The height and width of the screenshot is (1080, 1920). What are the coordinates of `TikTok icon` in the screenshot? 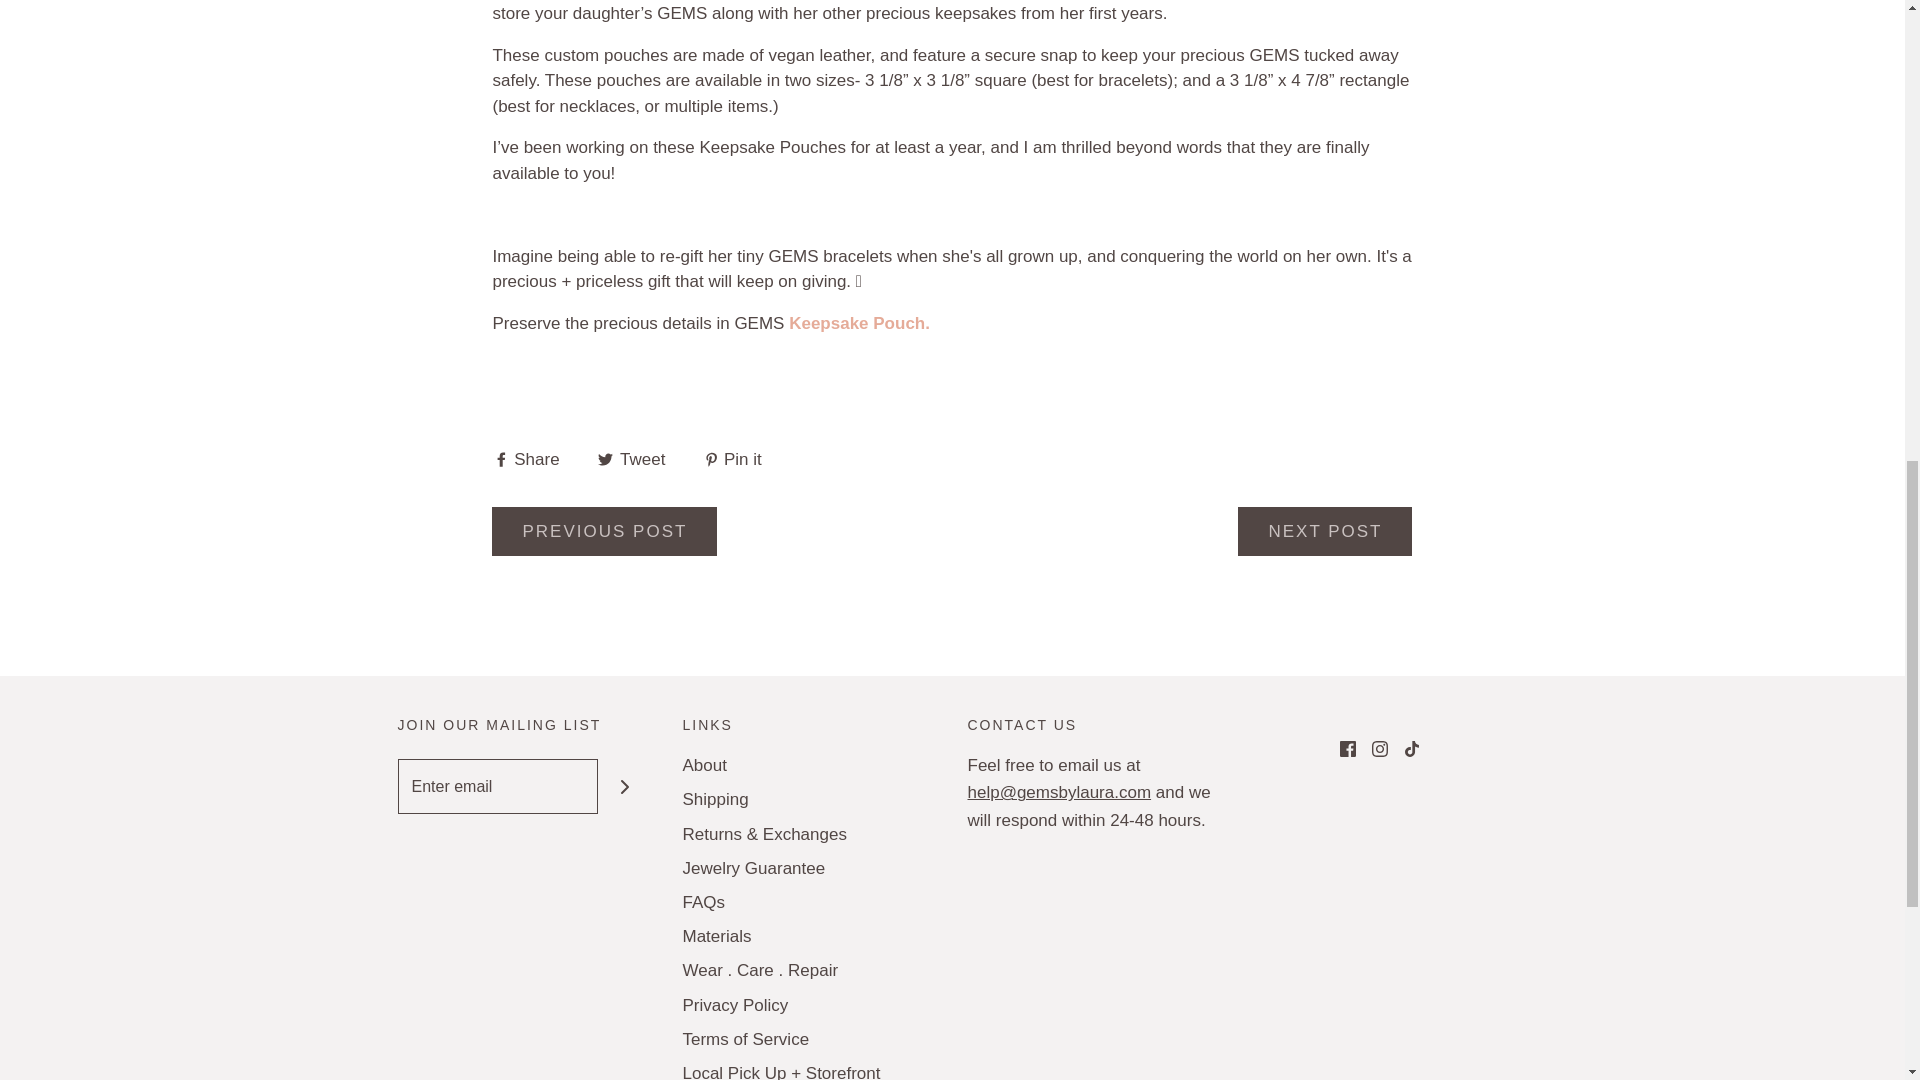 It's located at (1412, 748).